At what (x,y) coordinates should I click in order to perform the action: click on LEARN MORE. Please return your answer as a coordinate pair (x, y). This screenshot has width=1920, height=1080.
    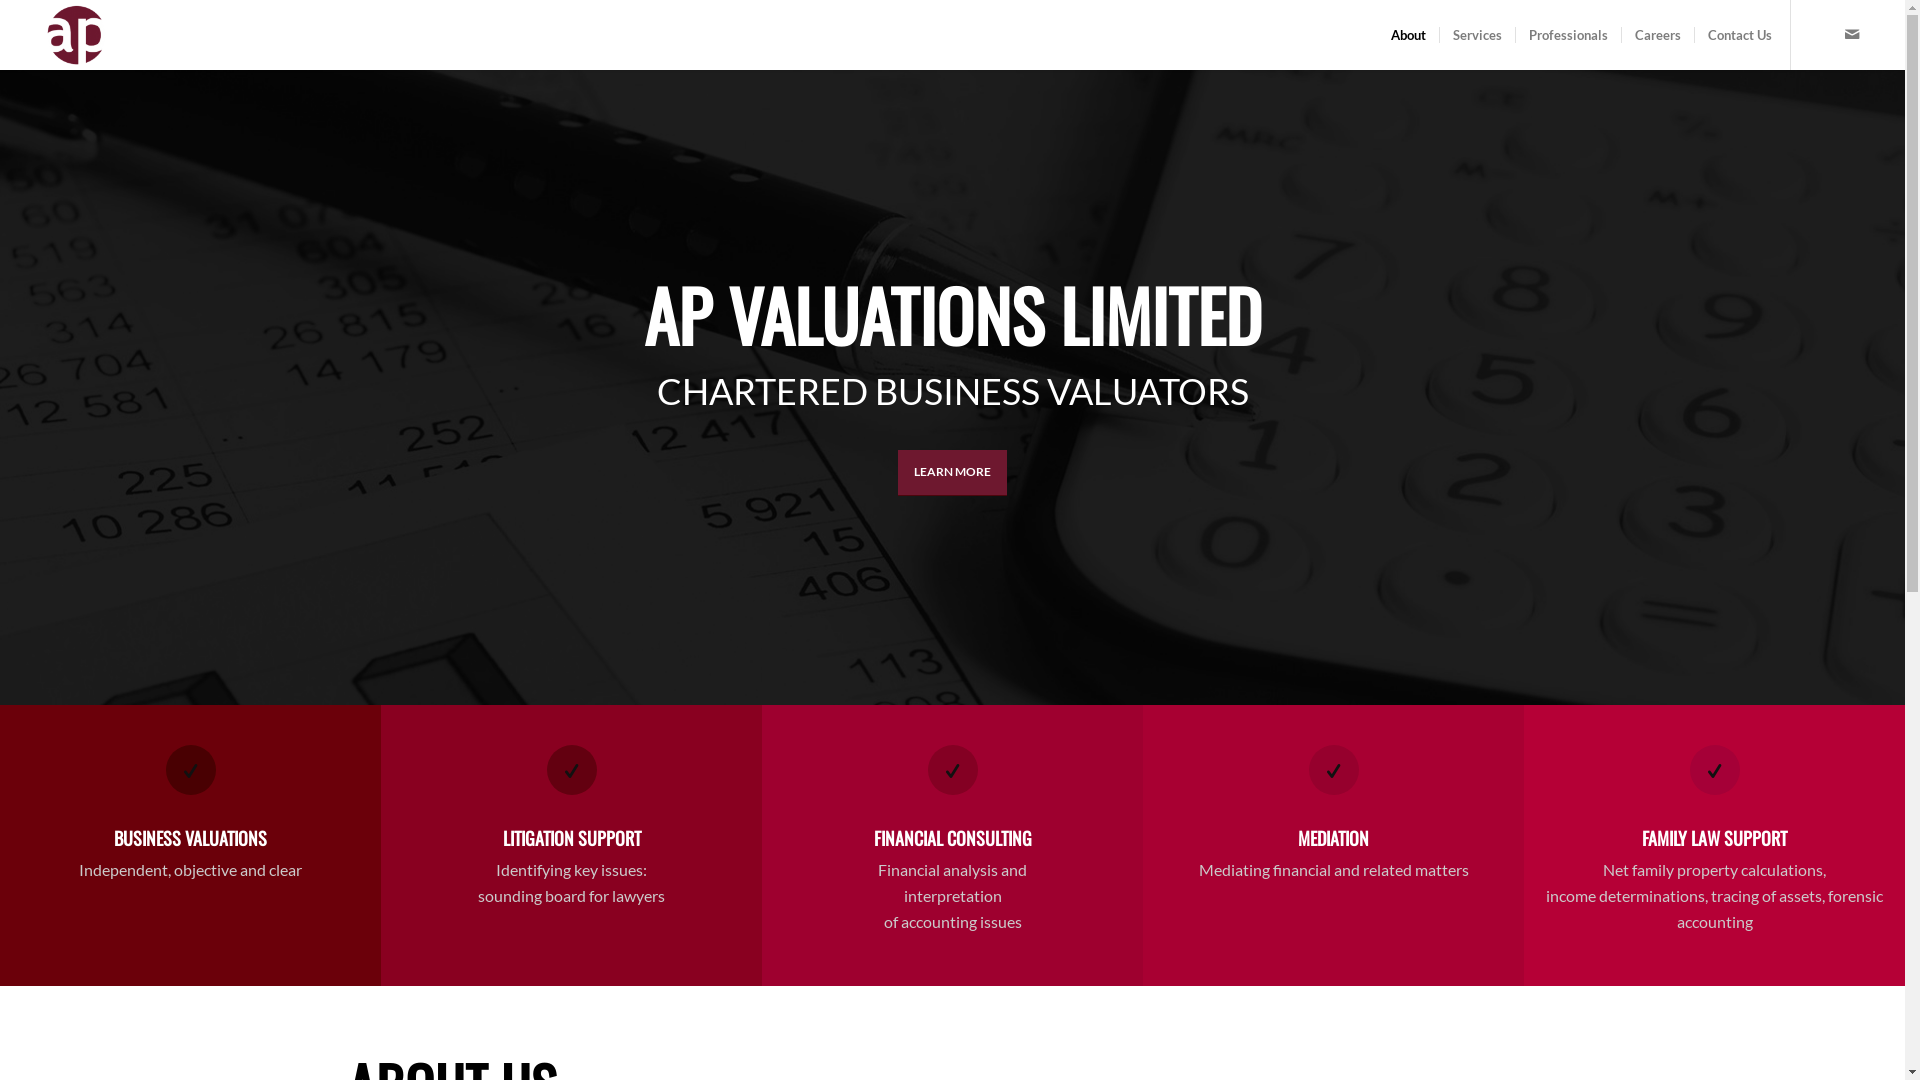
    Looking at the image, I should click on (952, 472).